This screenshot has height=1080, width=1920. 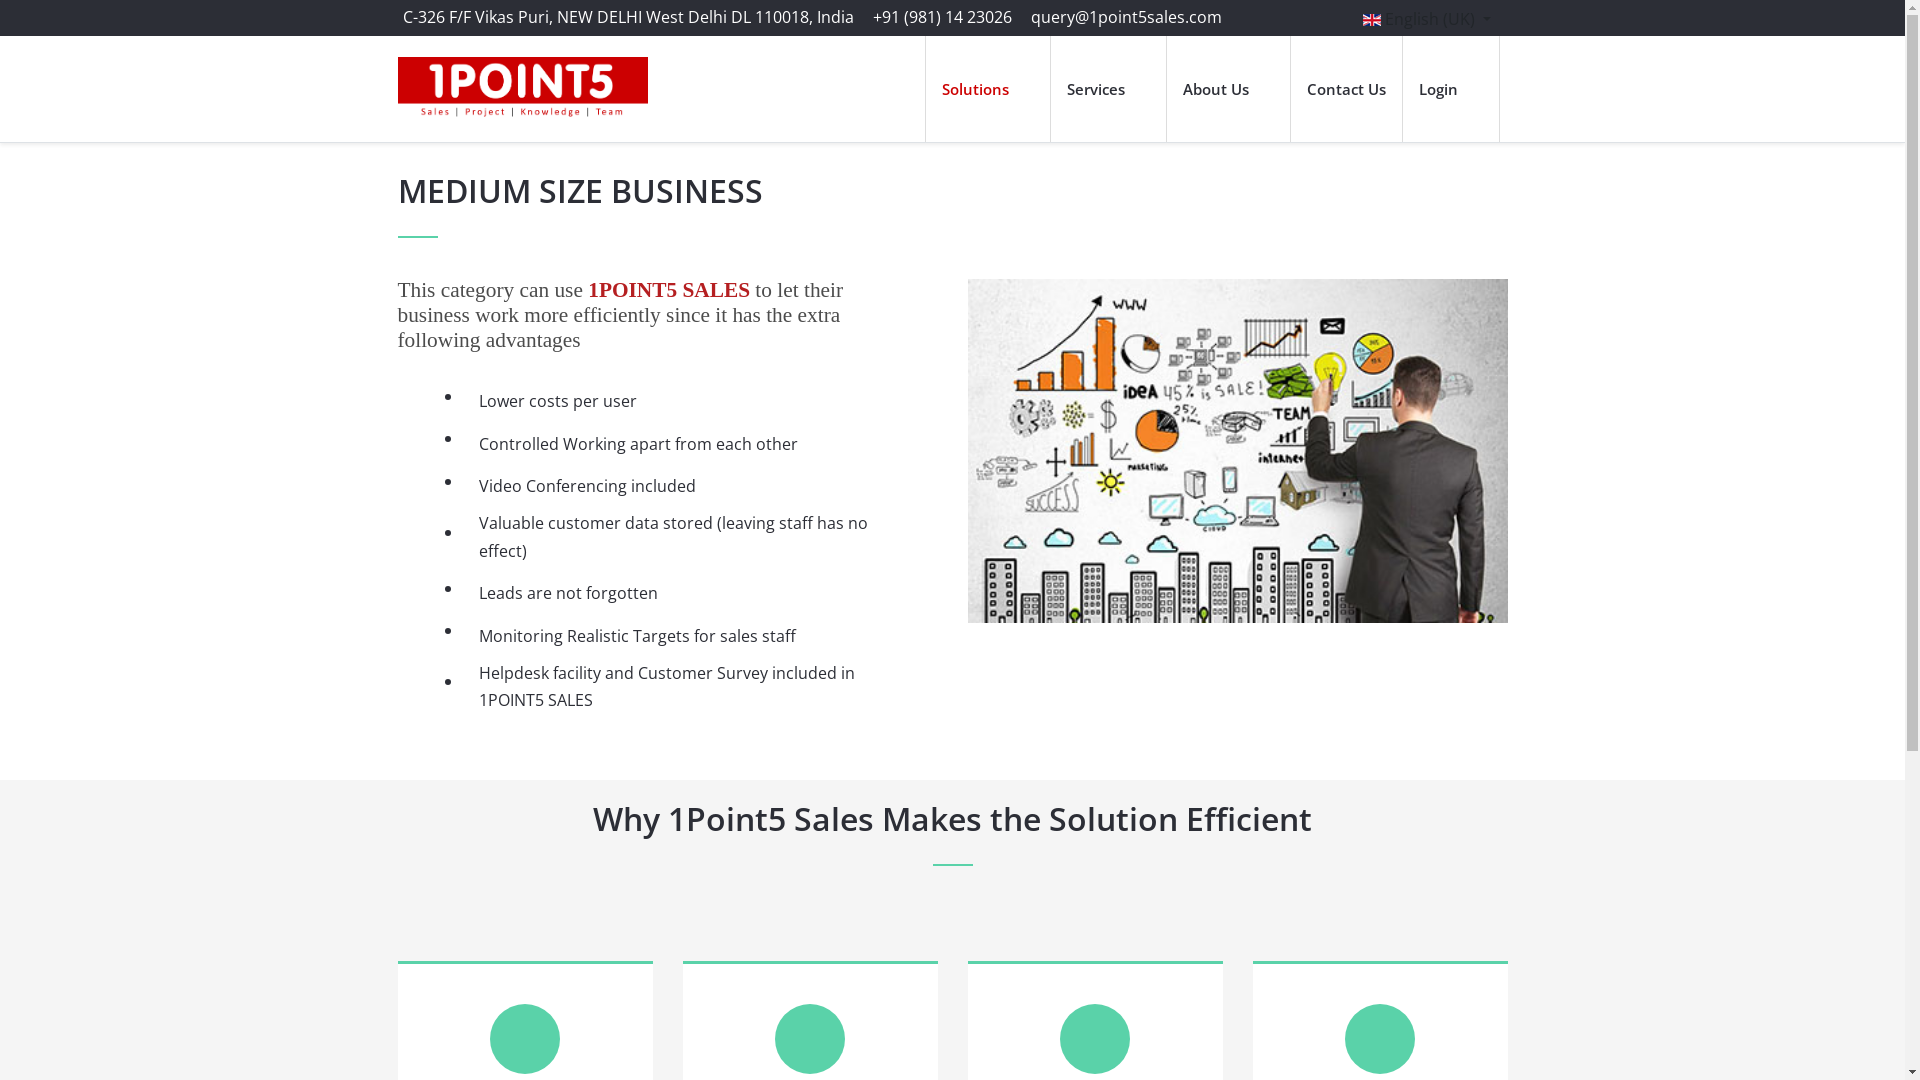 What do you see at coordinates (942, 17) in the screenshot?
I see `+91 (981) 14 23026` at bounding box center [942, 17].